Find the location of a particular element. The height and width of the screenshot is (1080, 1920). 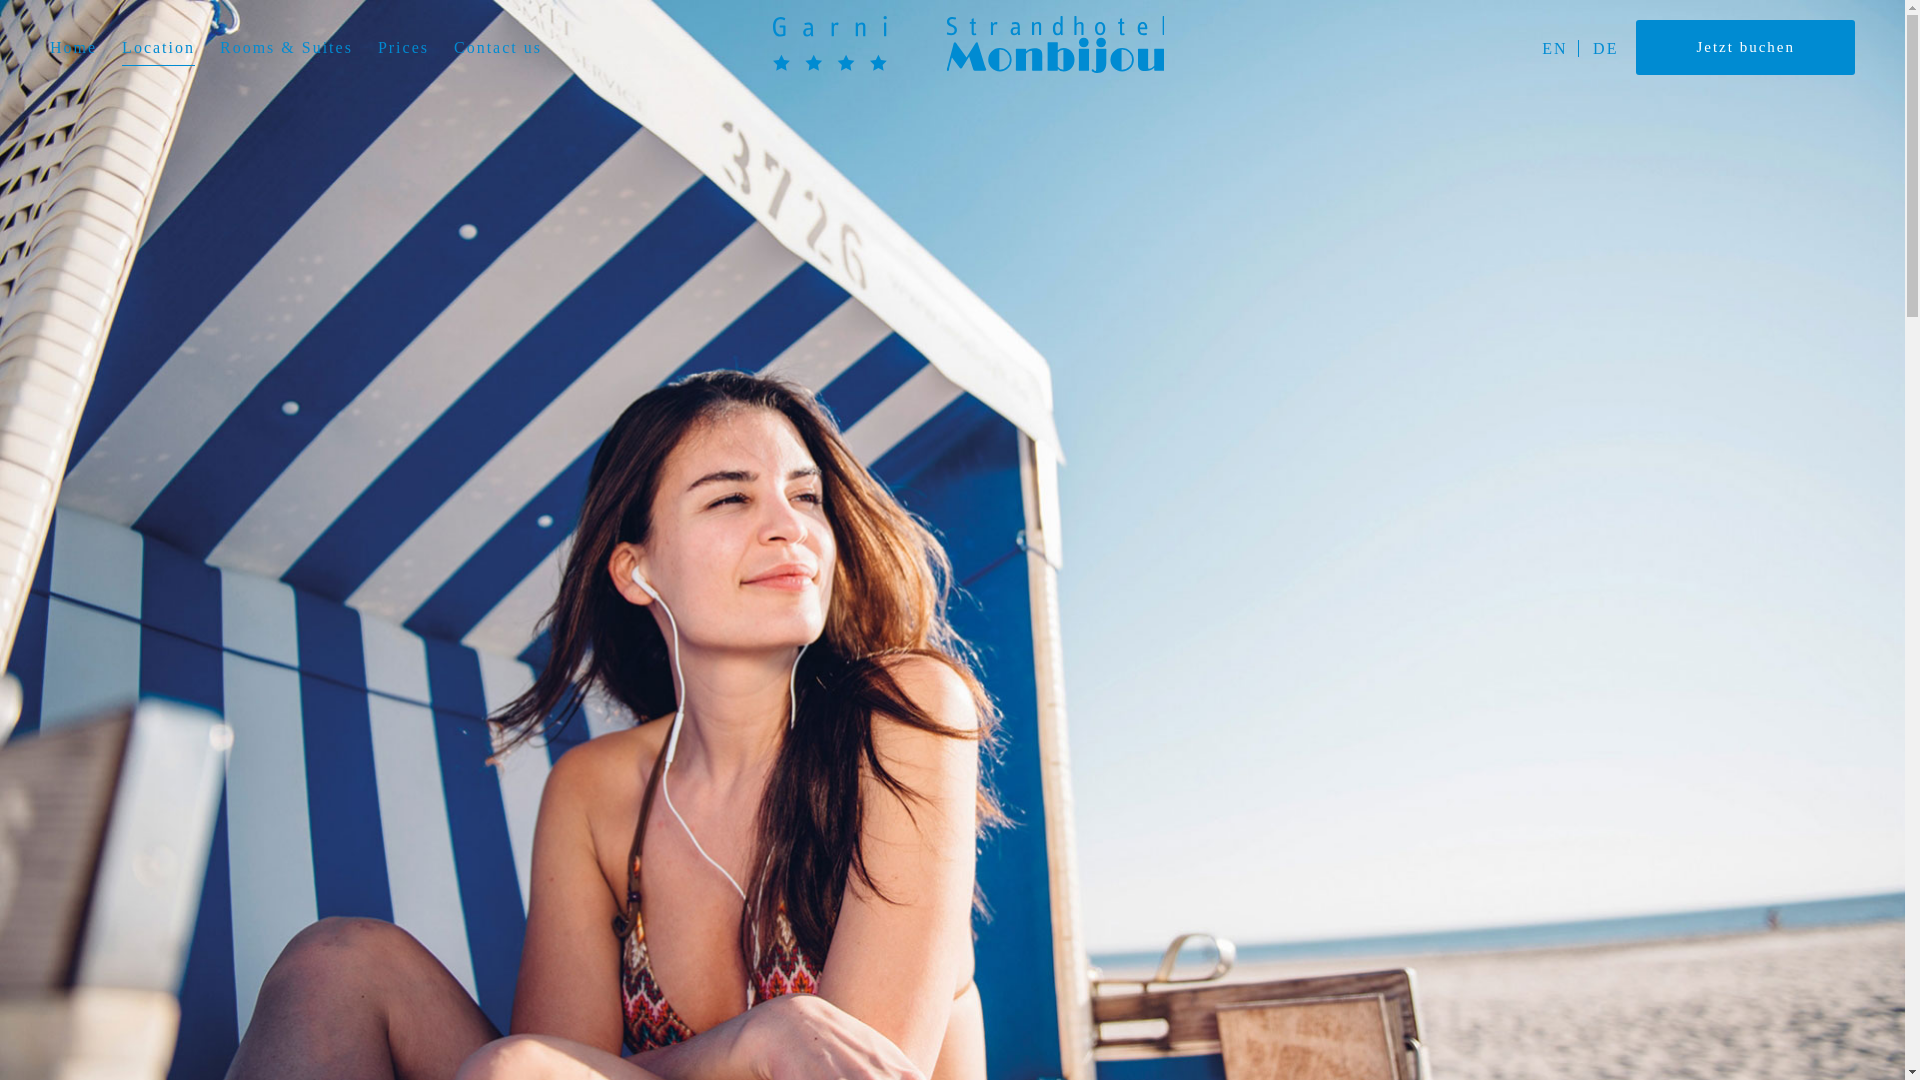

Location is located at coordinates (158, 48).